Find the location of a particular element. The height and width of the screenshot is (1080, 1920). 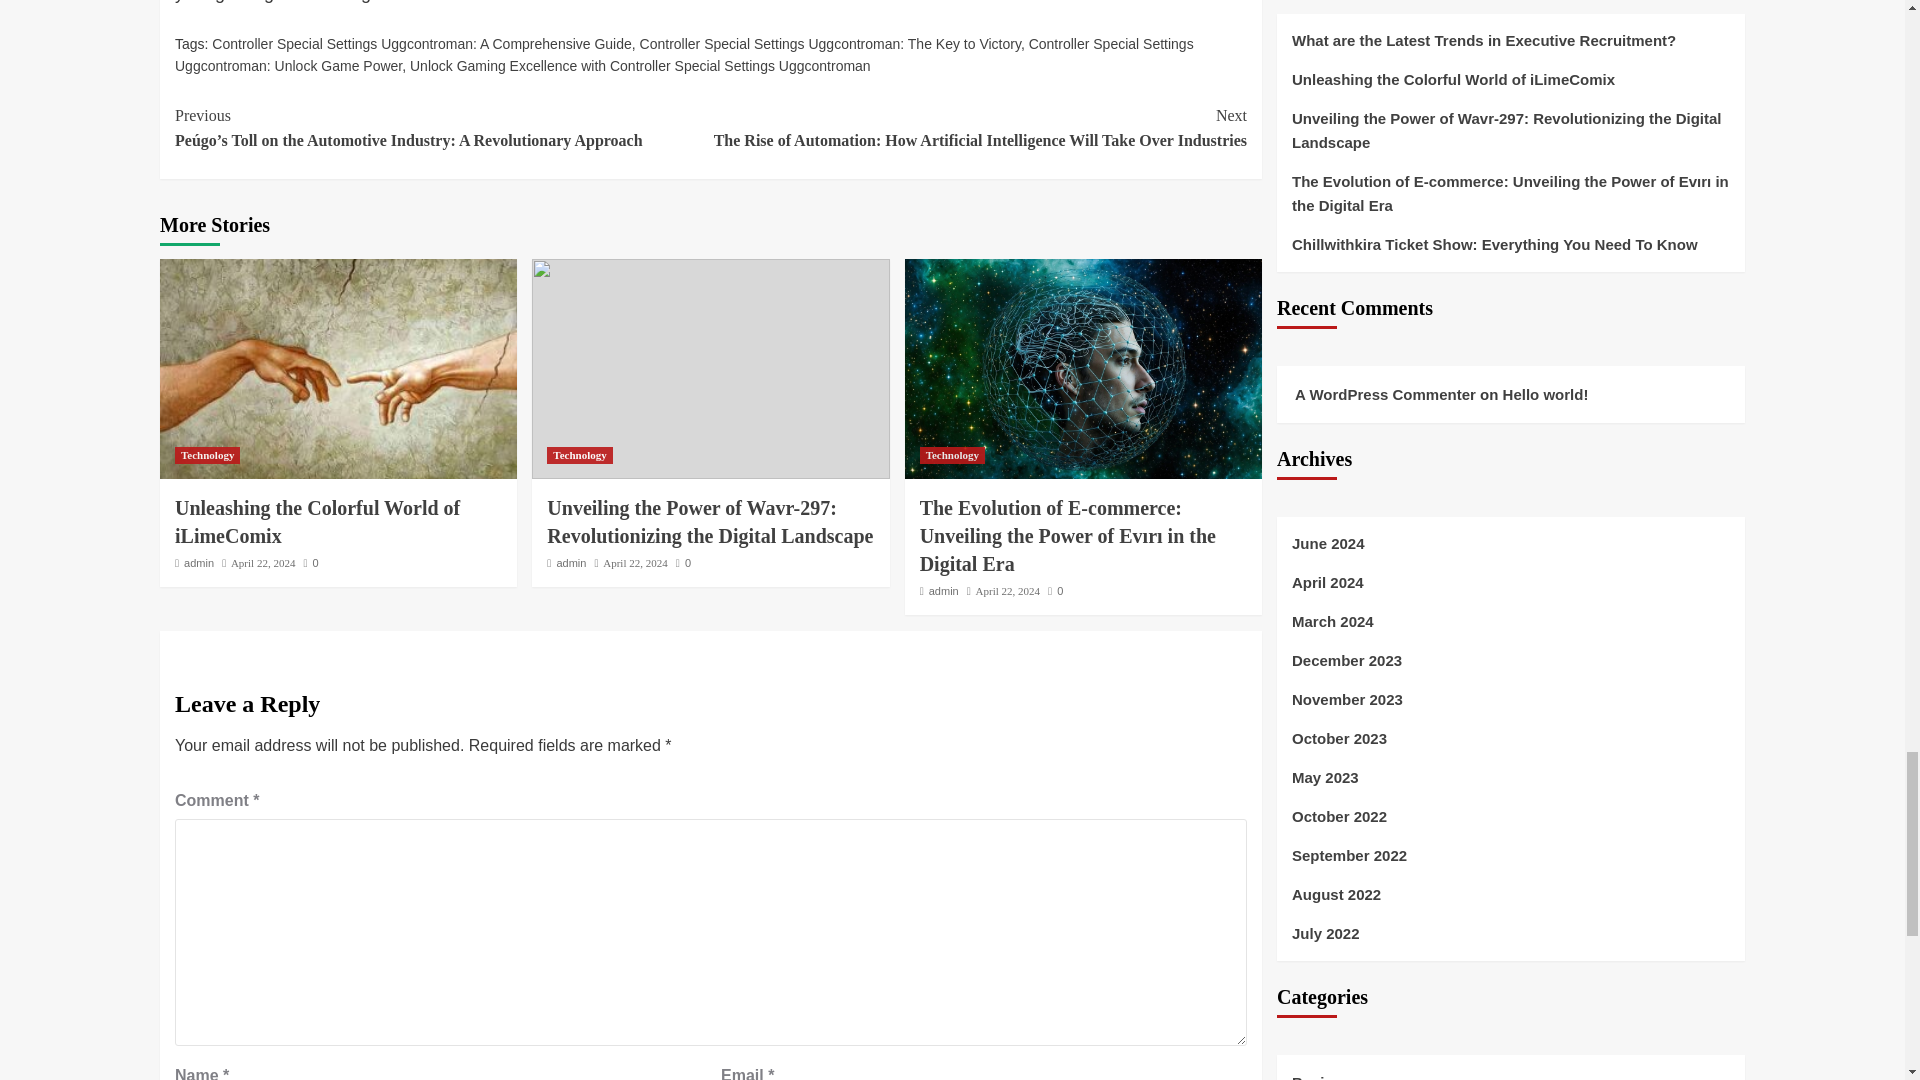

Technology is located at coordinates (580, 456).